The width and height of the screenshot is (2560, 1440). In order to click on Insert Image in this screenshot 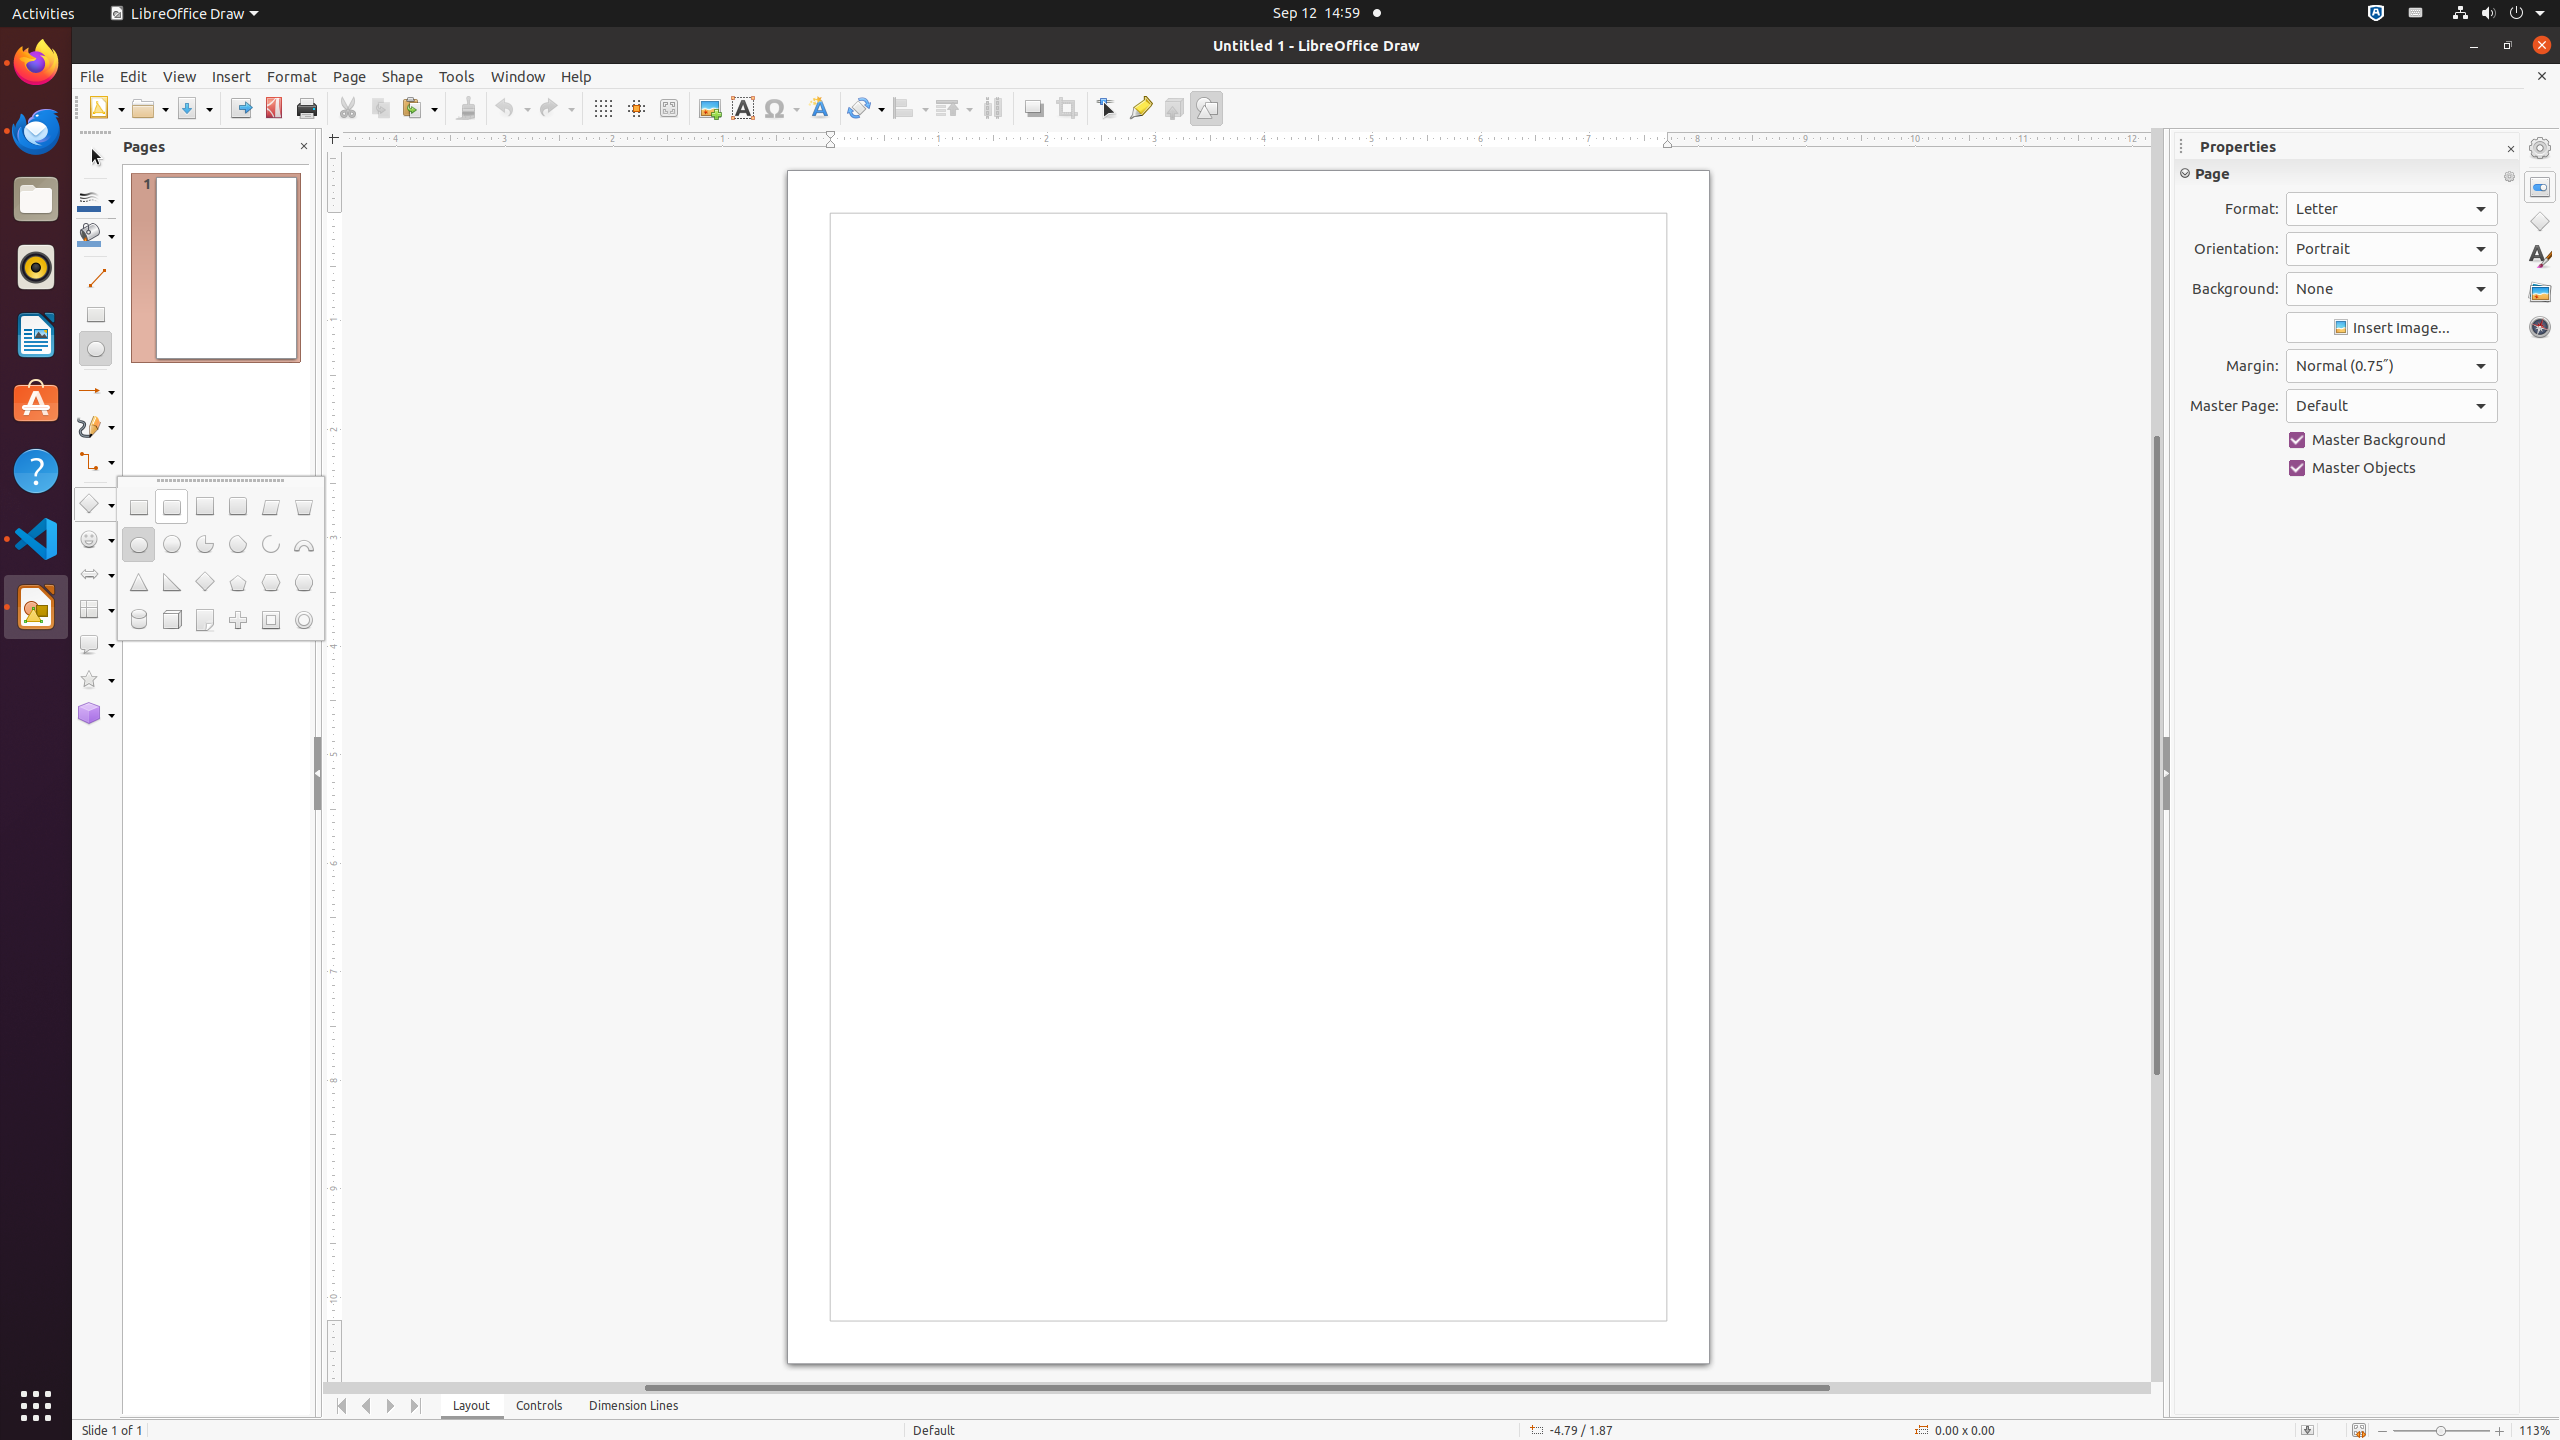, I will do `click(2392, 328)`.